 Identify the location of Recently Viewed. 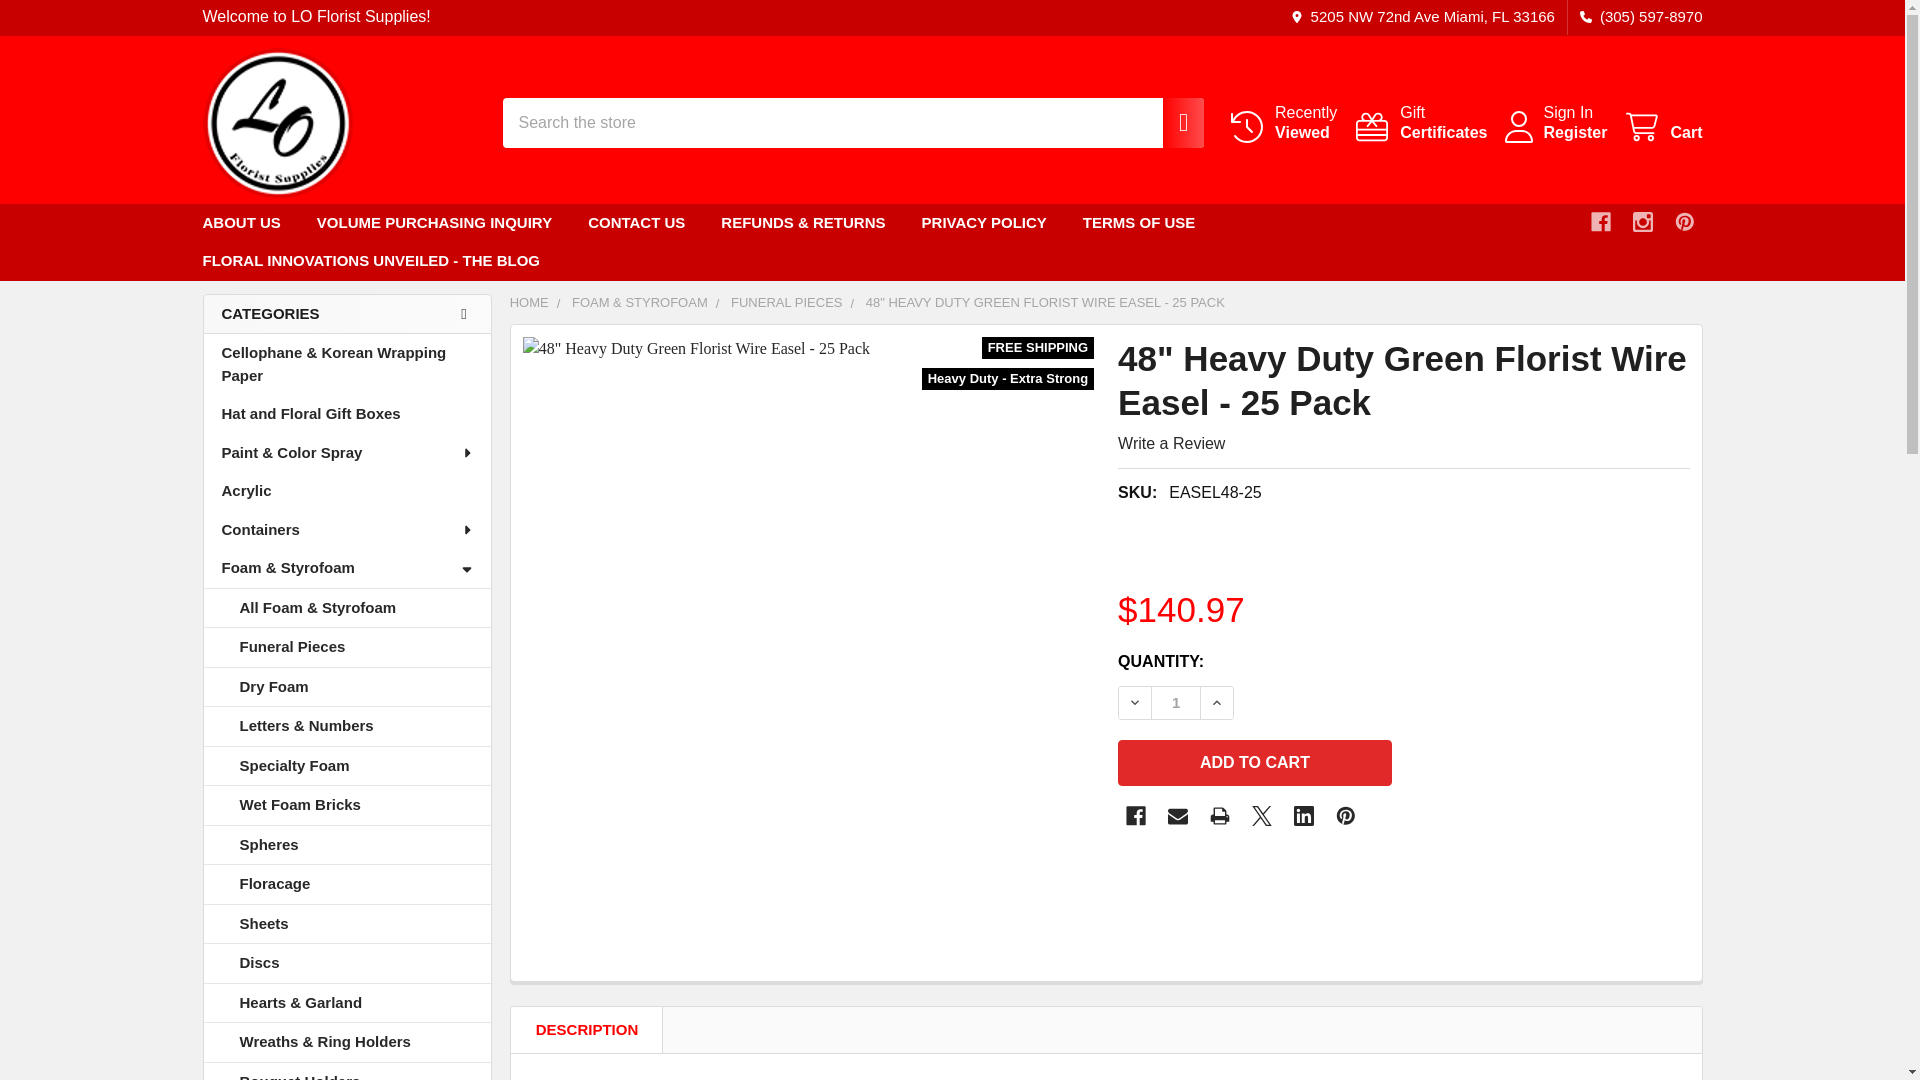
(1282, 122).